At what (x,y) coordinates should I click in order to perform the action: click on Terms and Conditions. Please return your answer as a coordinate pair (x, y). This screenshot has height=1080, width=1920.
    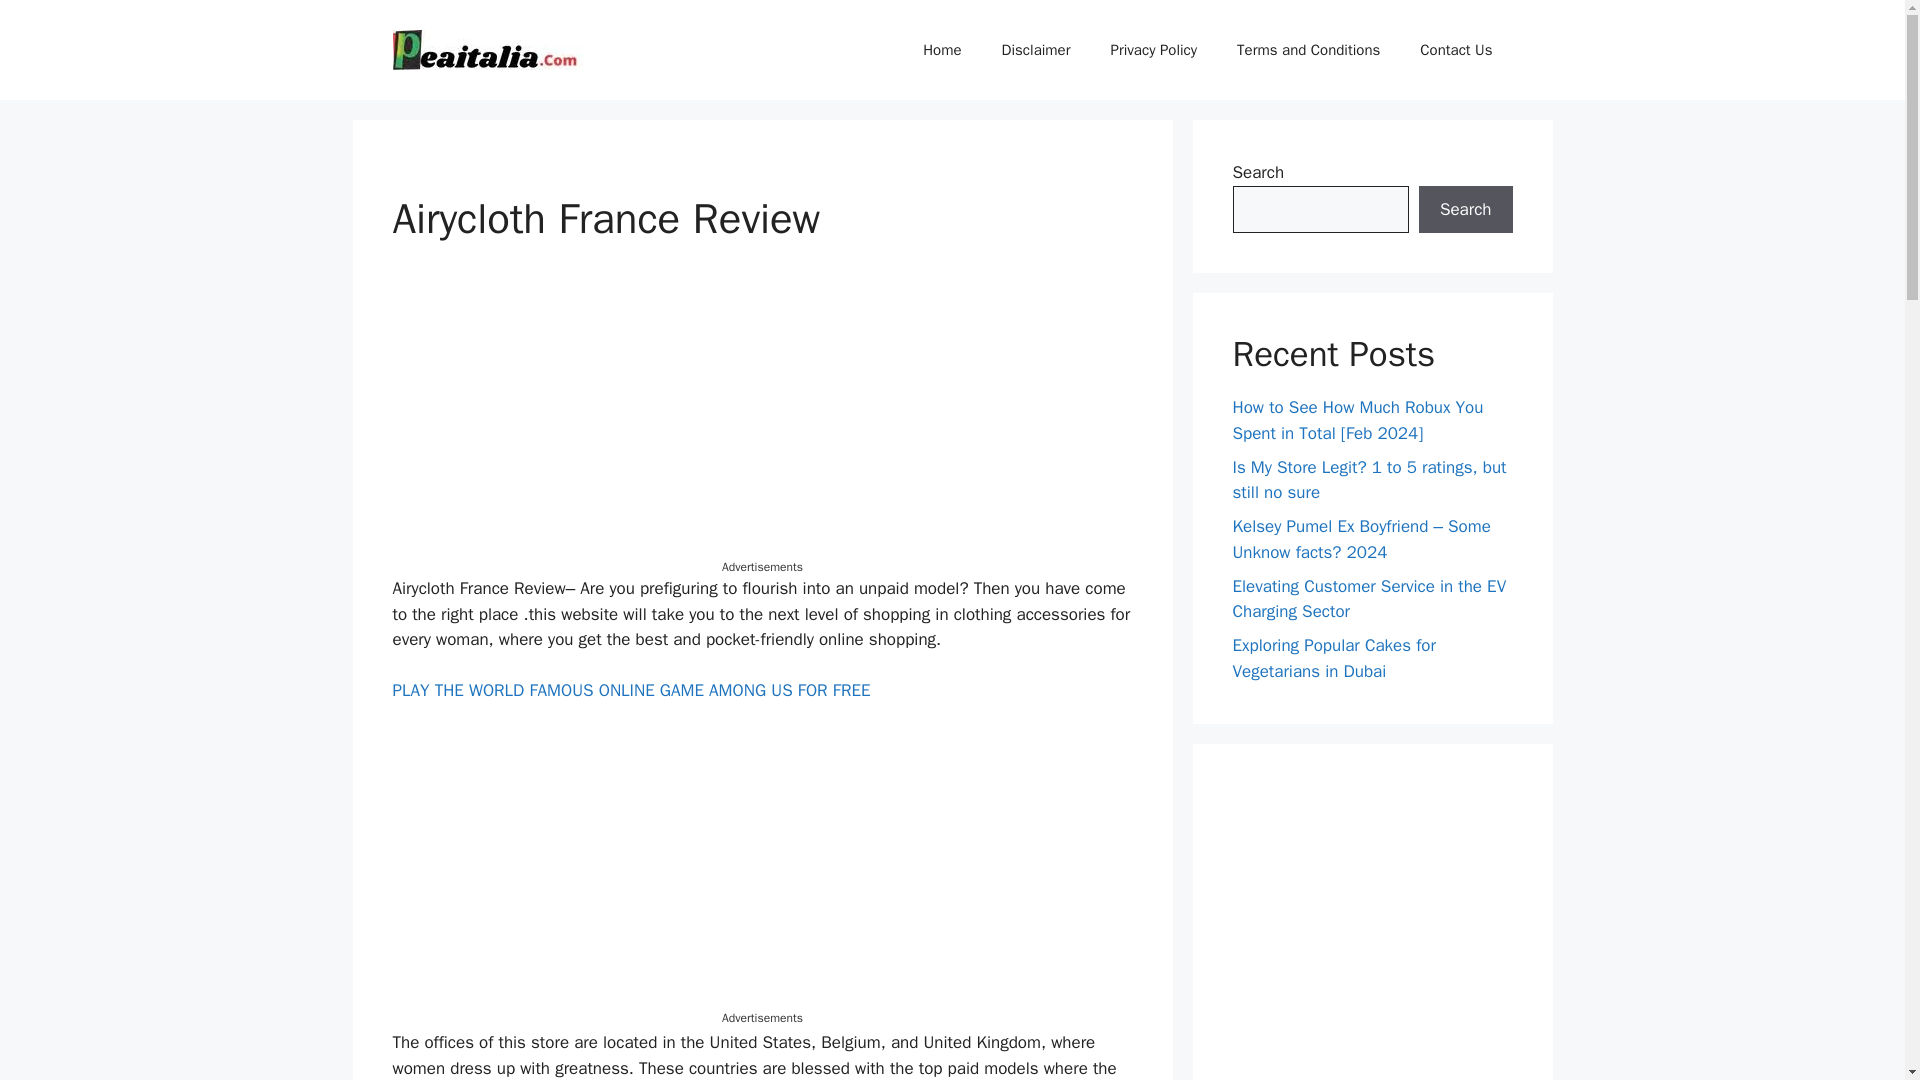
    Looking at the image, I should click on (1308, 50).